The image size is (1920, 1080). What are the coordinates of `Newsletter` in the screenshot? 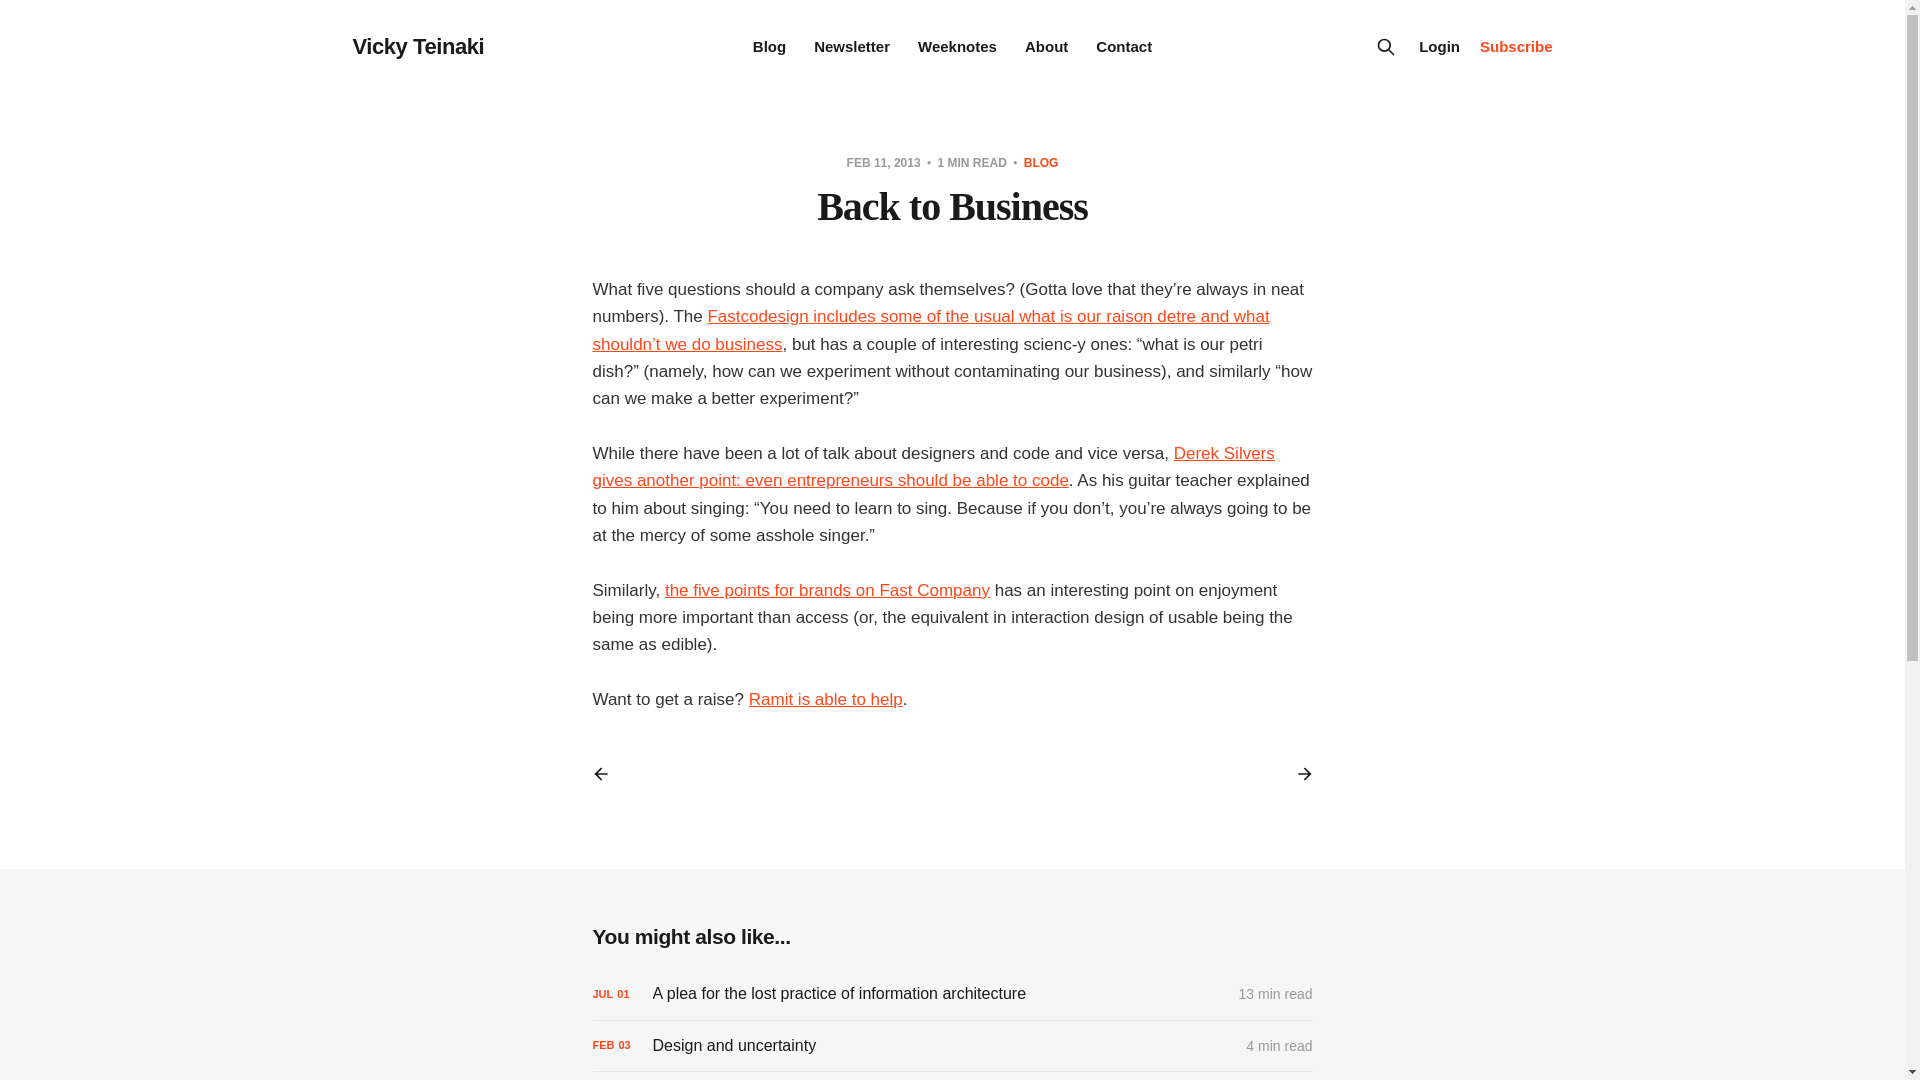 It's located at (852, 46).